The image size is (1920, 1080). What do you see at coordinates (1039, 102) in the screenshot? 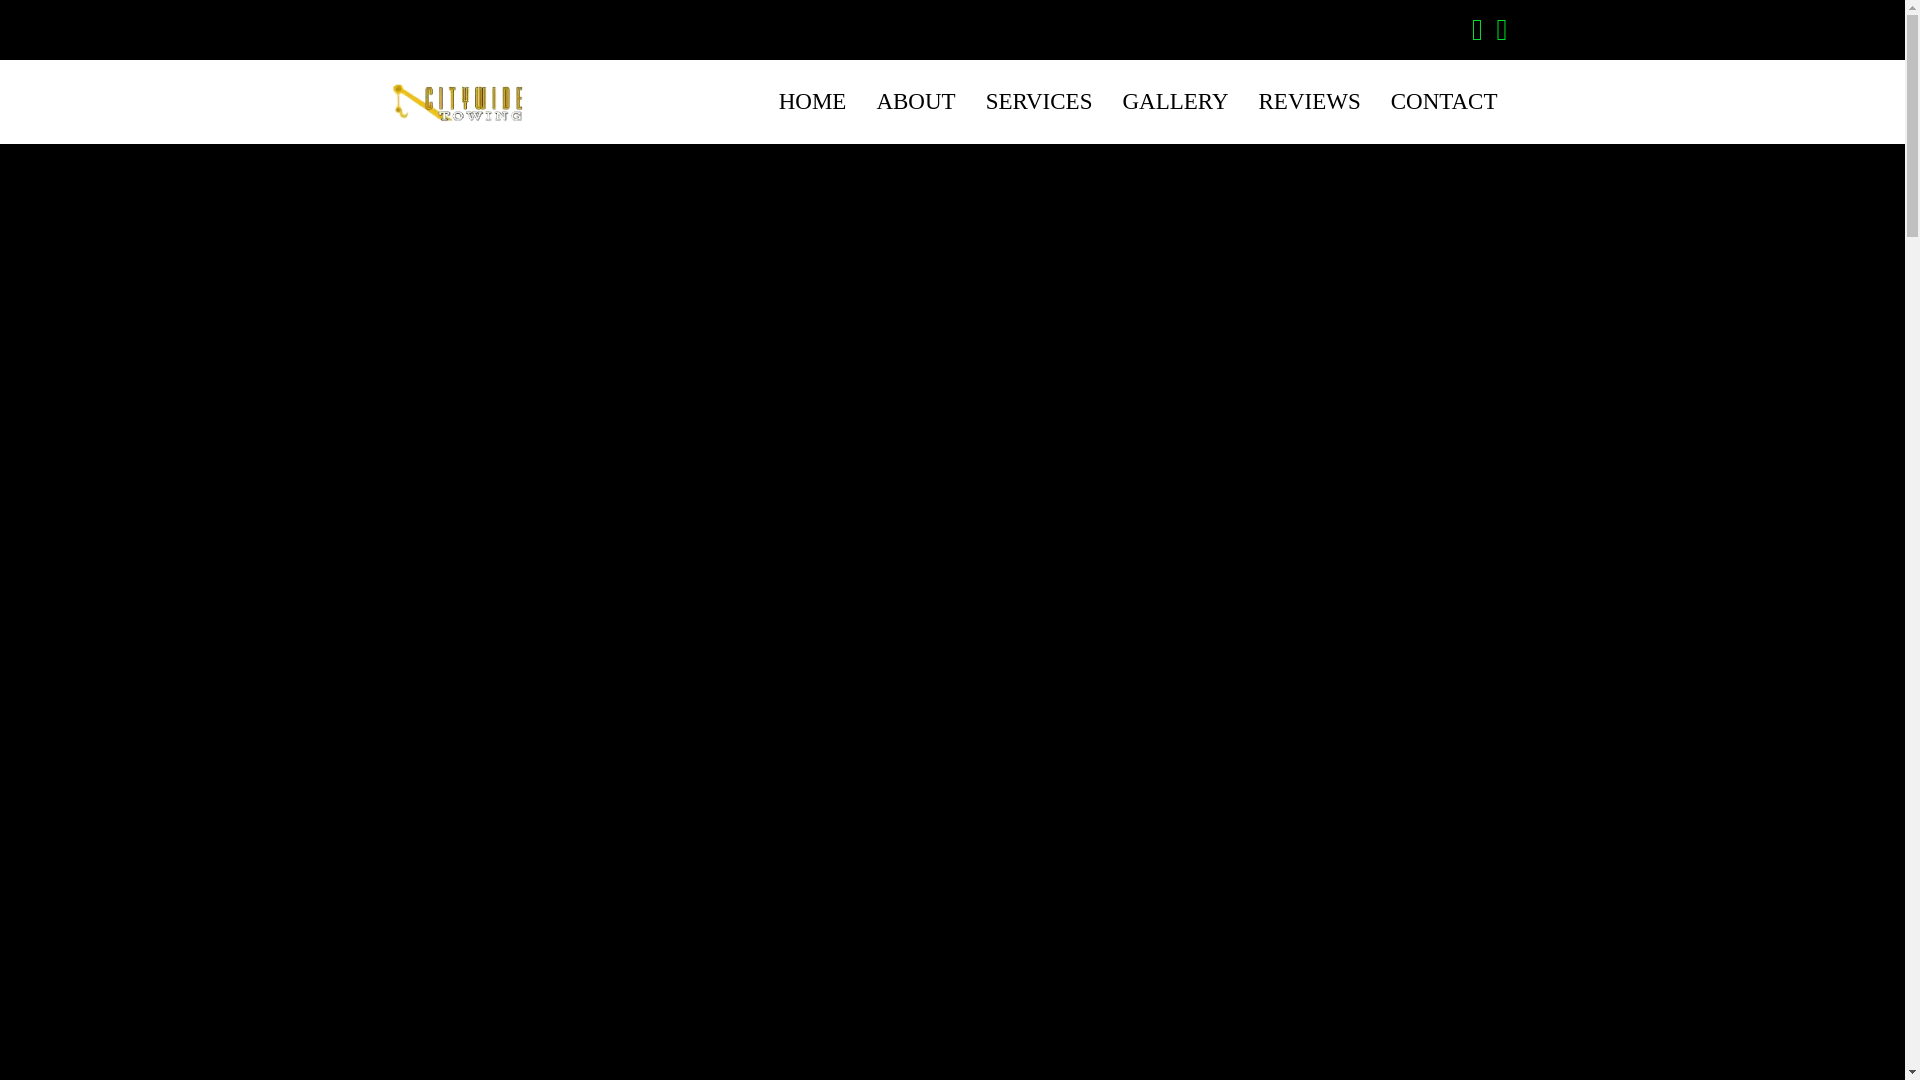
I see `SERVICES` at bounding box center [1039, 102].